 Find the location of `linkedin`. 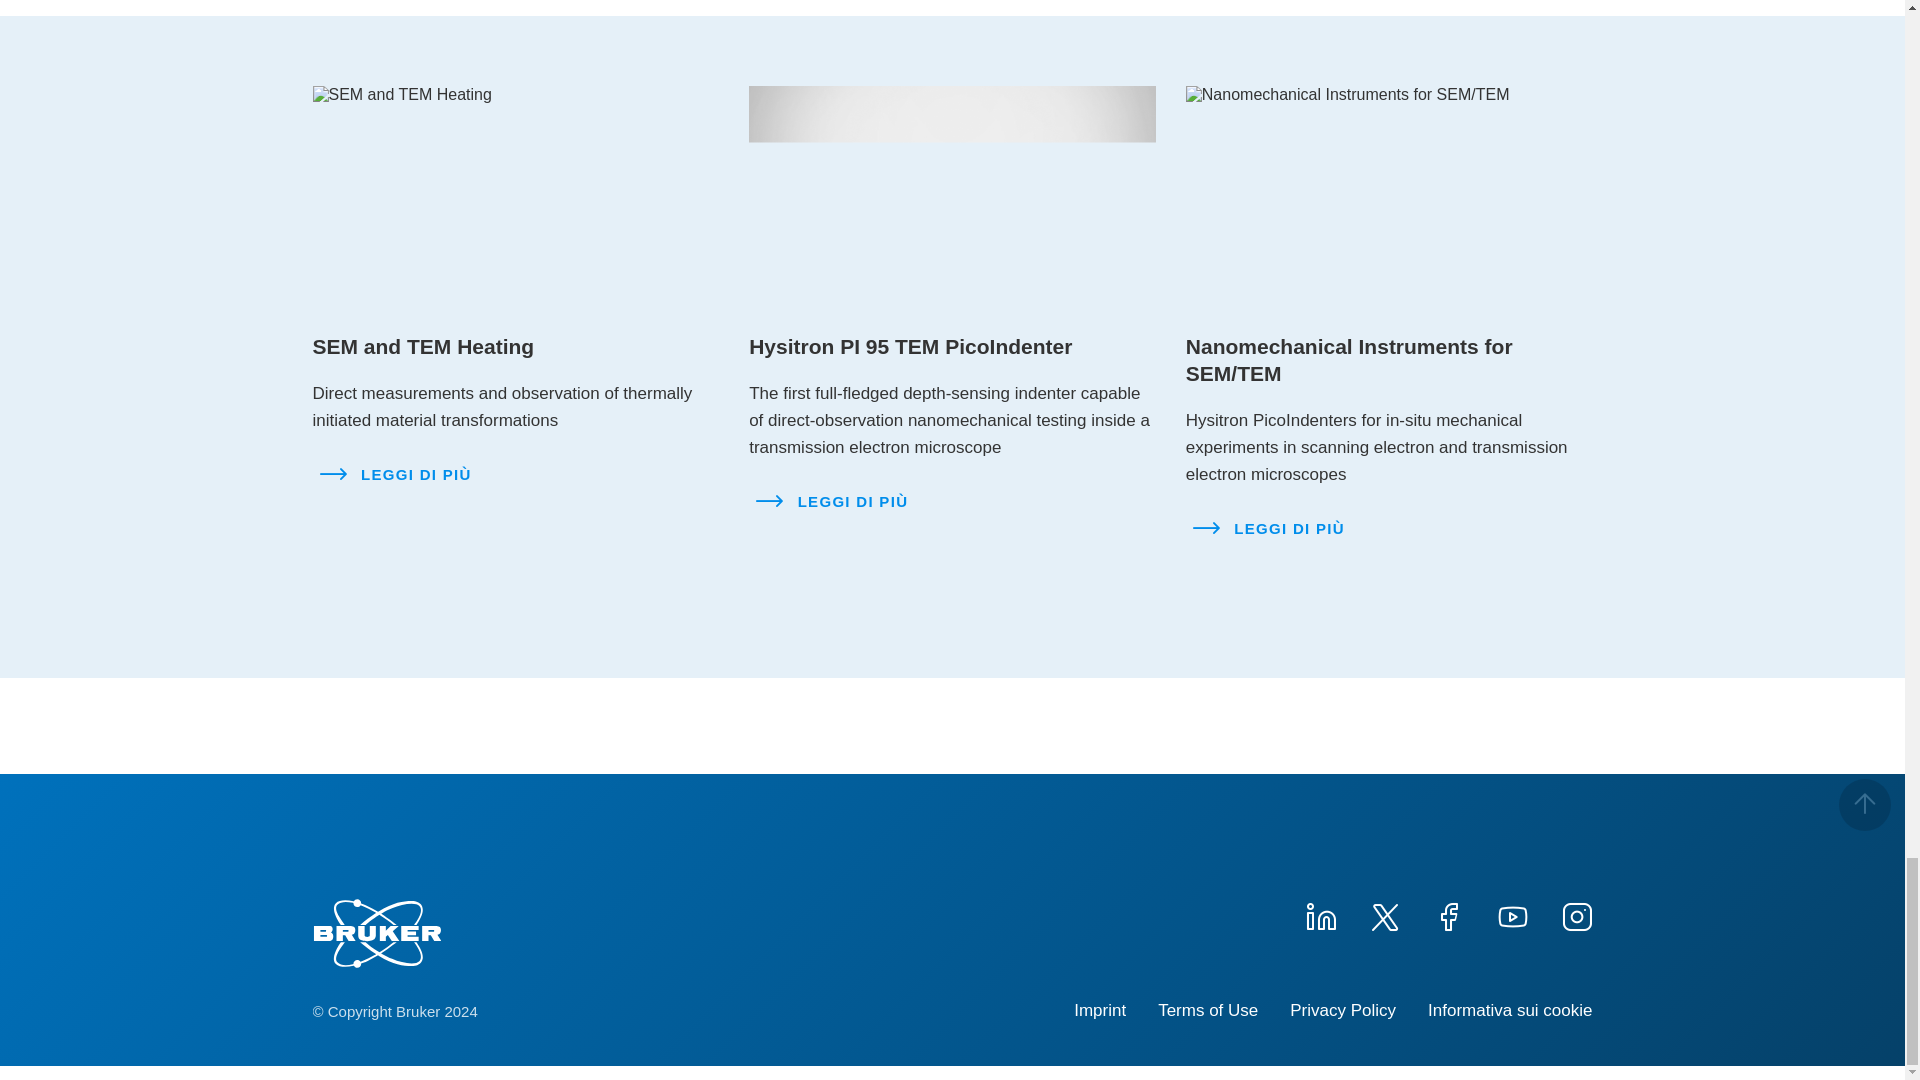

linkedin is located at coordinates (1320, 914).